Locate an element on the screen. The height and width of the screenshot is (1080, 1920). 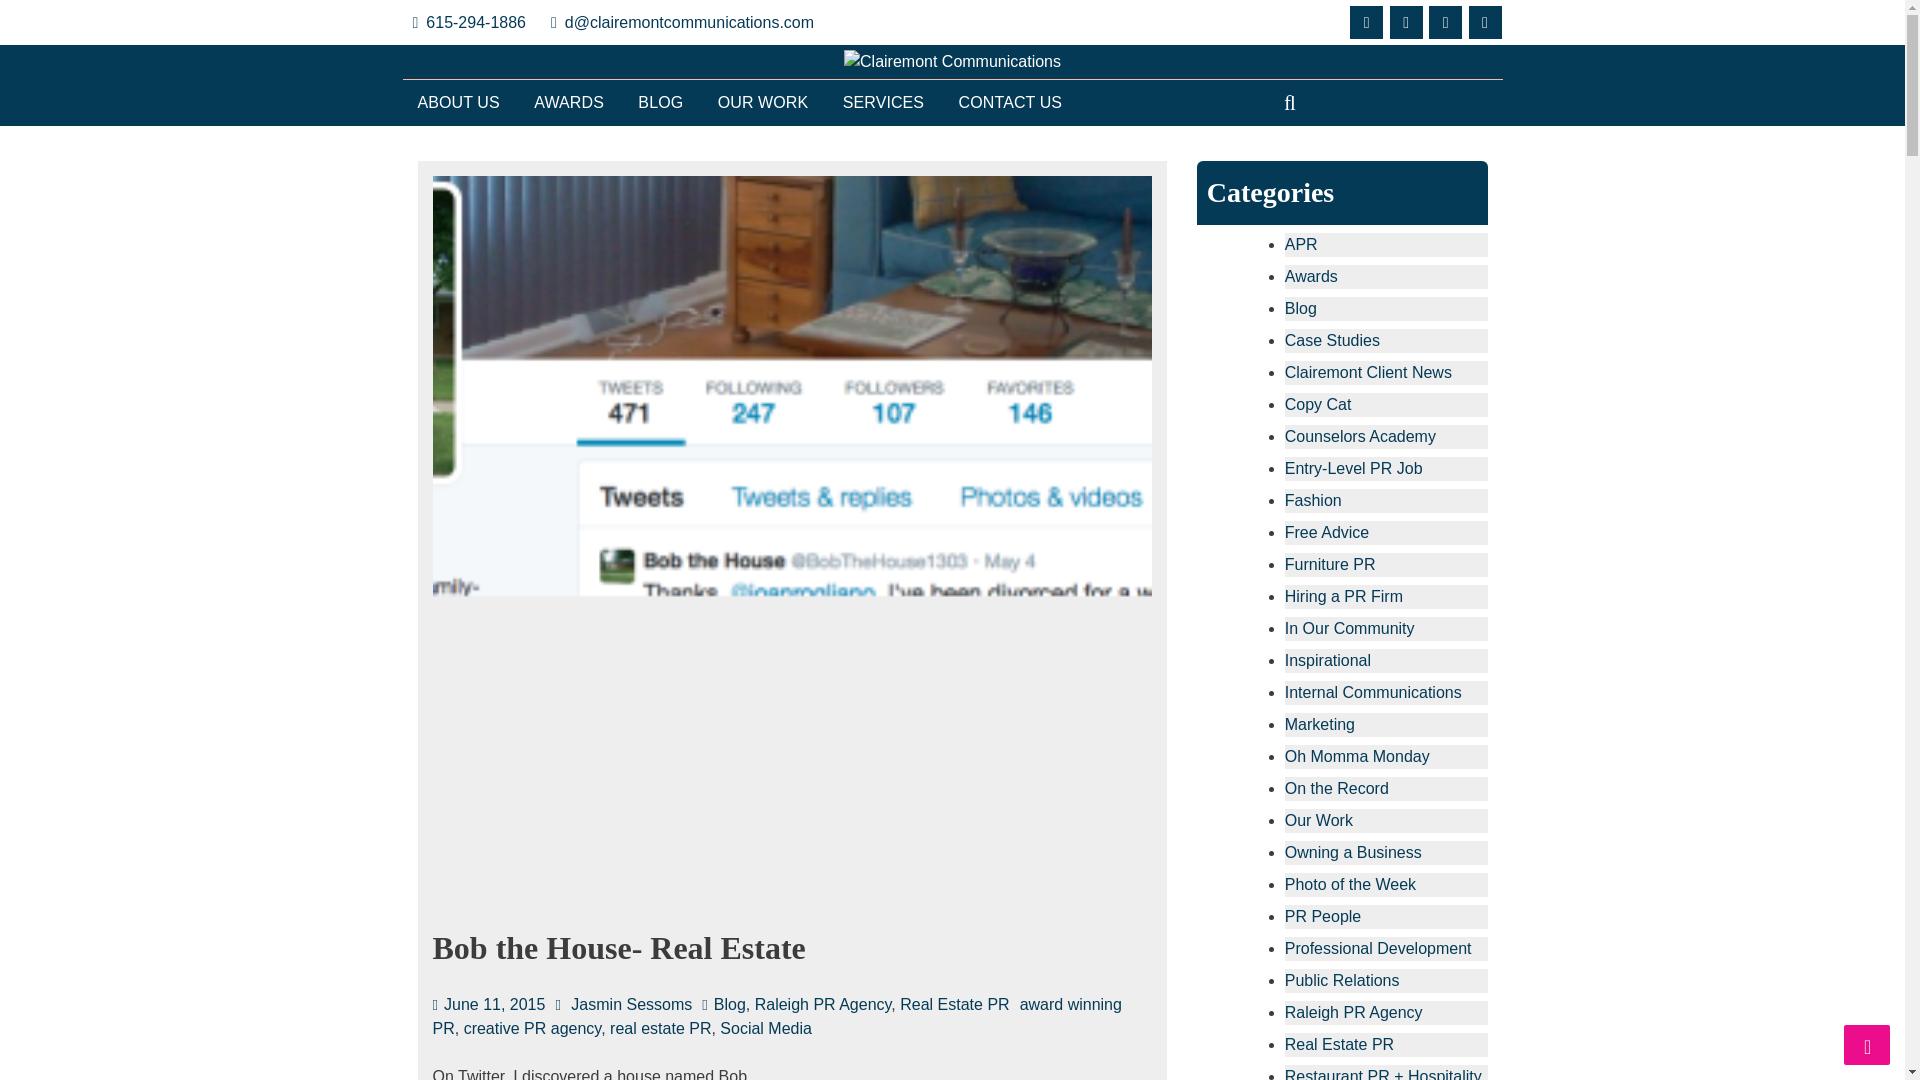
Case Studies is located at coordinates (1332, 340).